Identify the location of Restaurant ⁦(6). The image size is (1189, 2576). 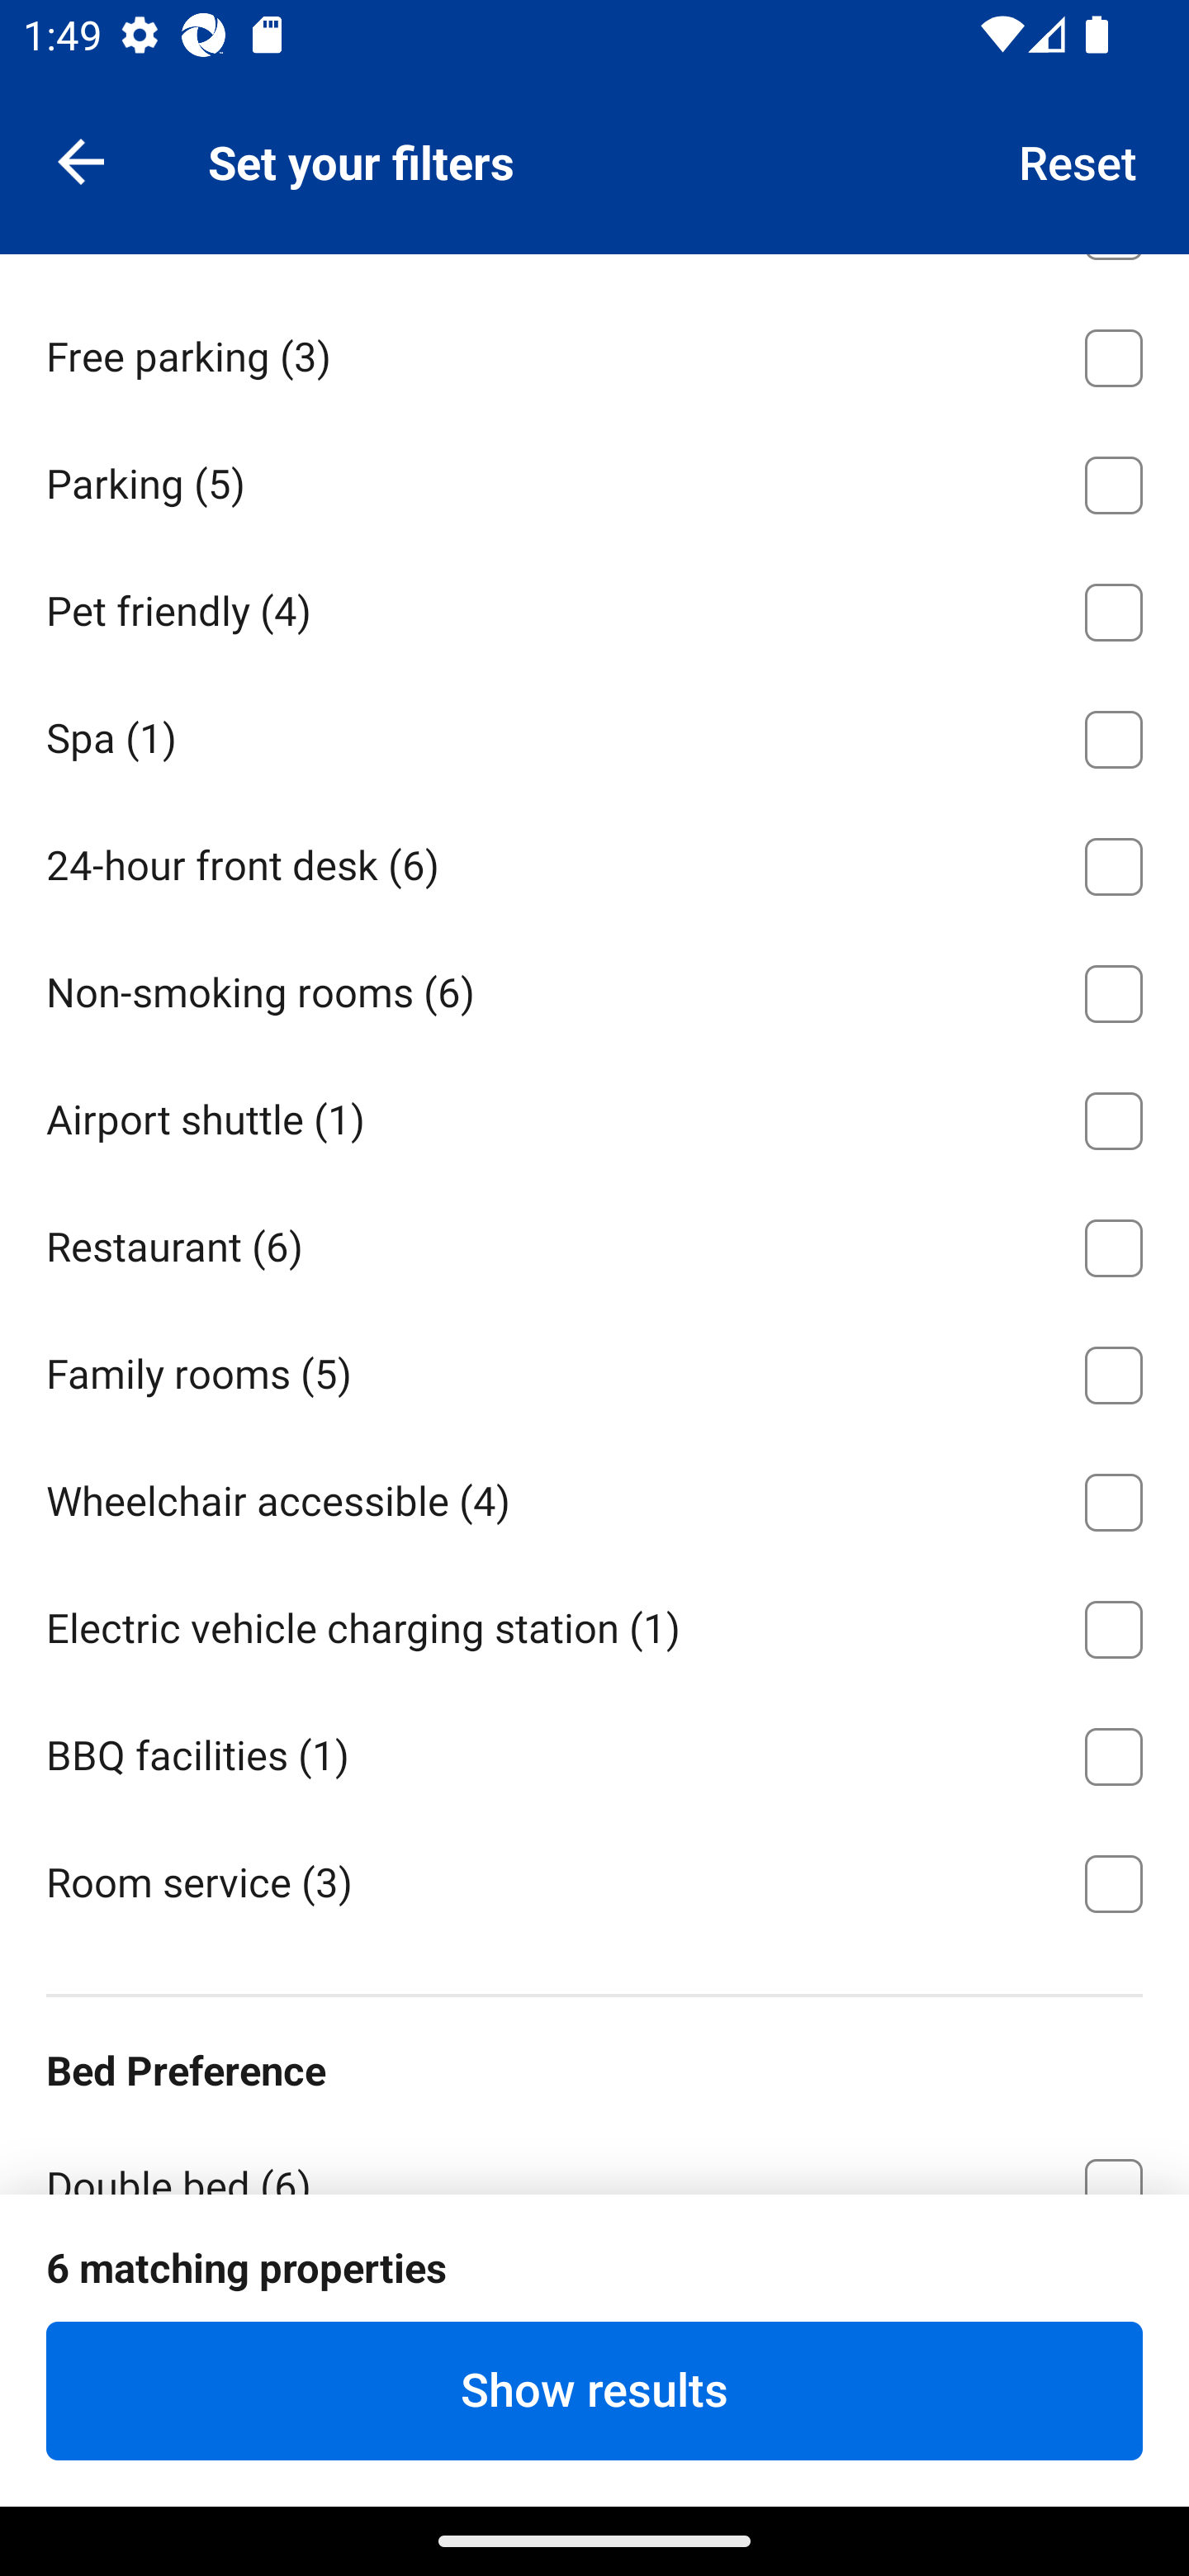
(594, 1242).